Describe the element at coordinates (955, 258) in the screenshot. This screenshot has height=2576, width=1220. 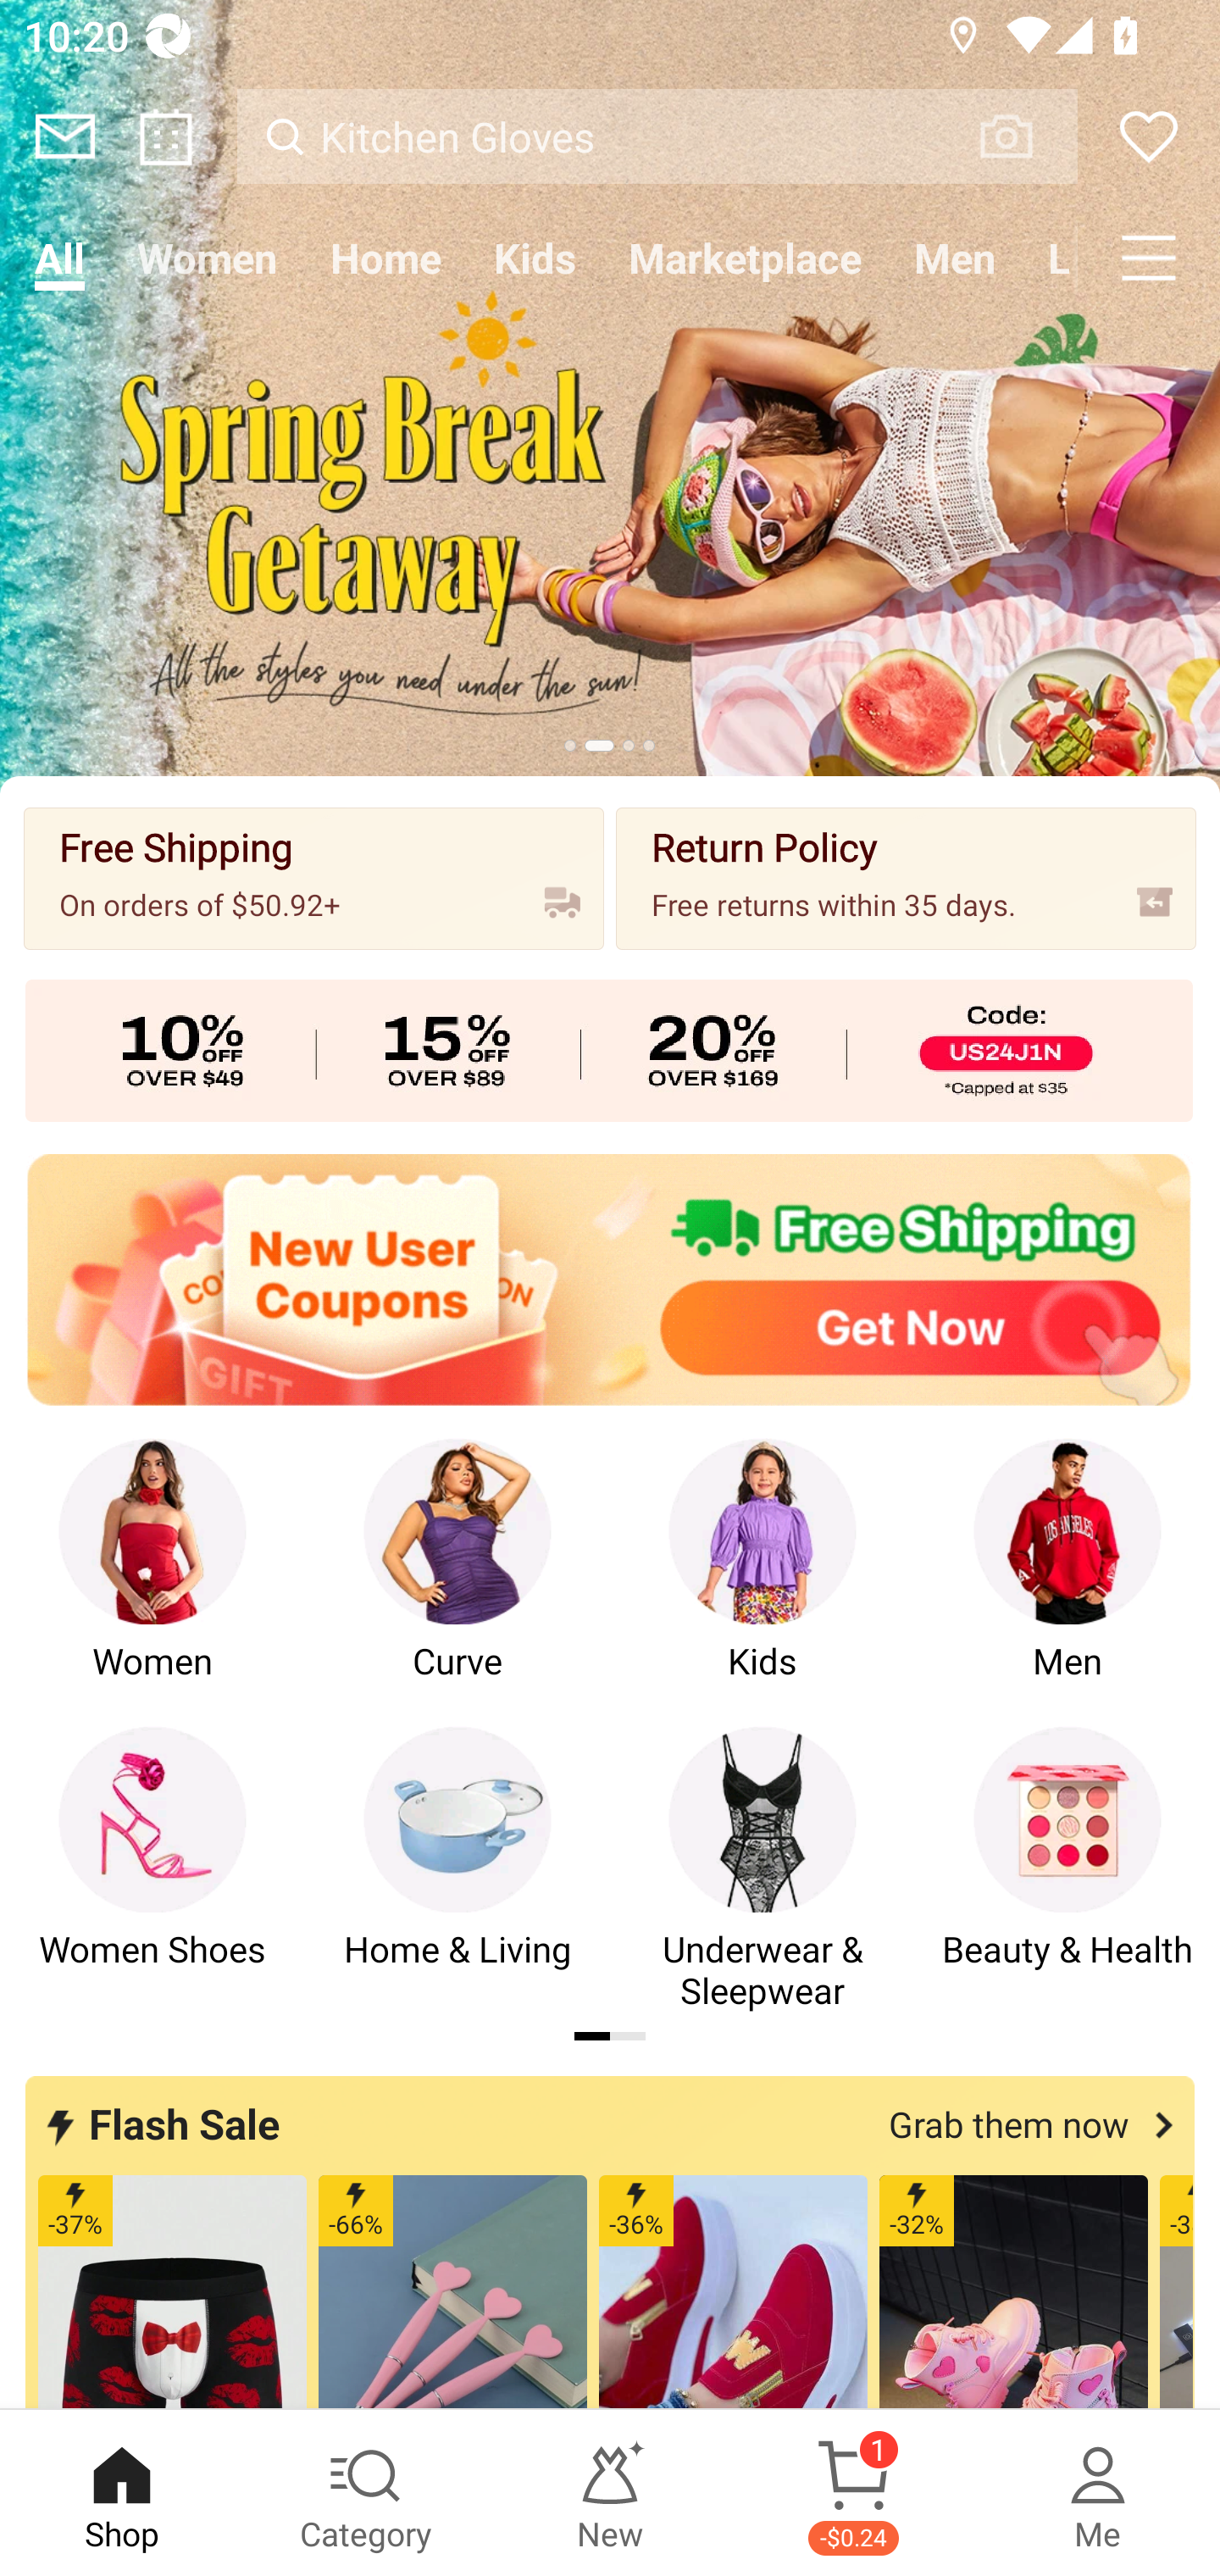
I see `Men` at that location.